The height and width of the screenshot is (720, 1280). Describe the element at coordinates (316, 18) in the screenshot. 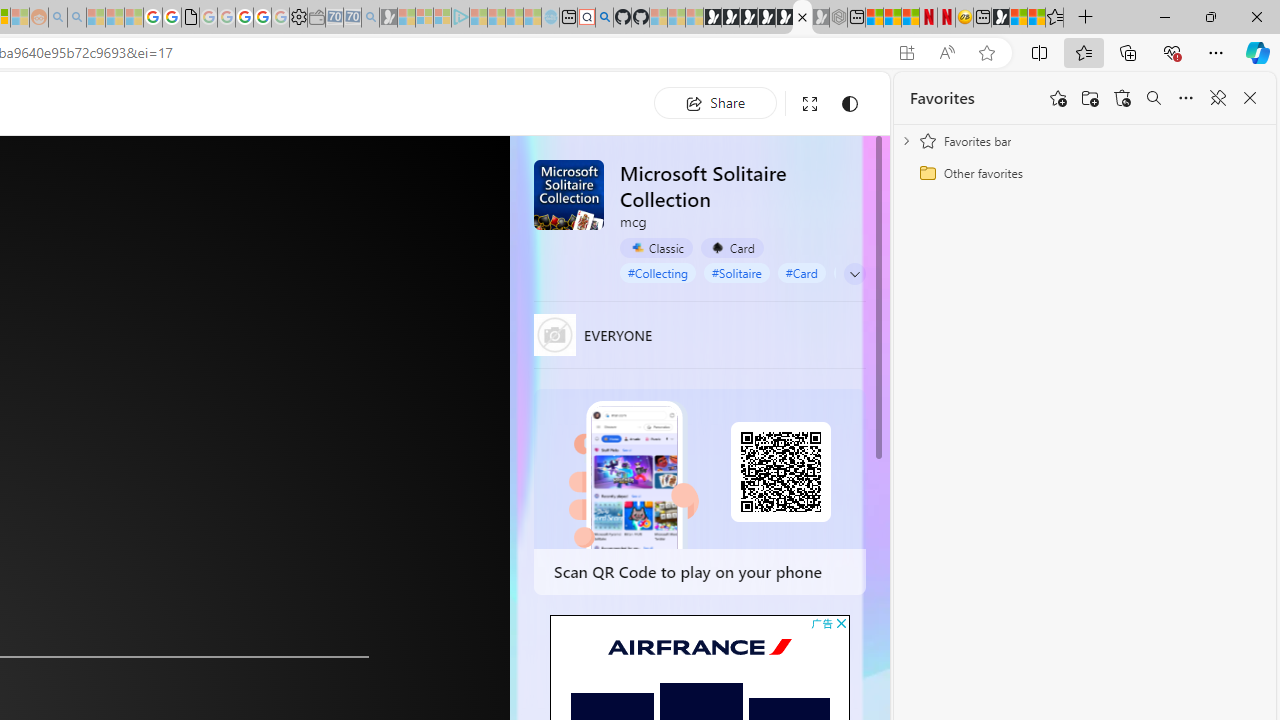

I see `Wallet - Sleeping` at that location.